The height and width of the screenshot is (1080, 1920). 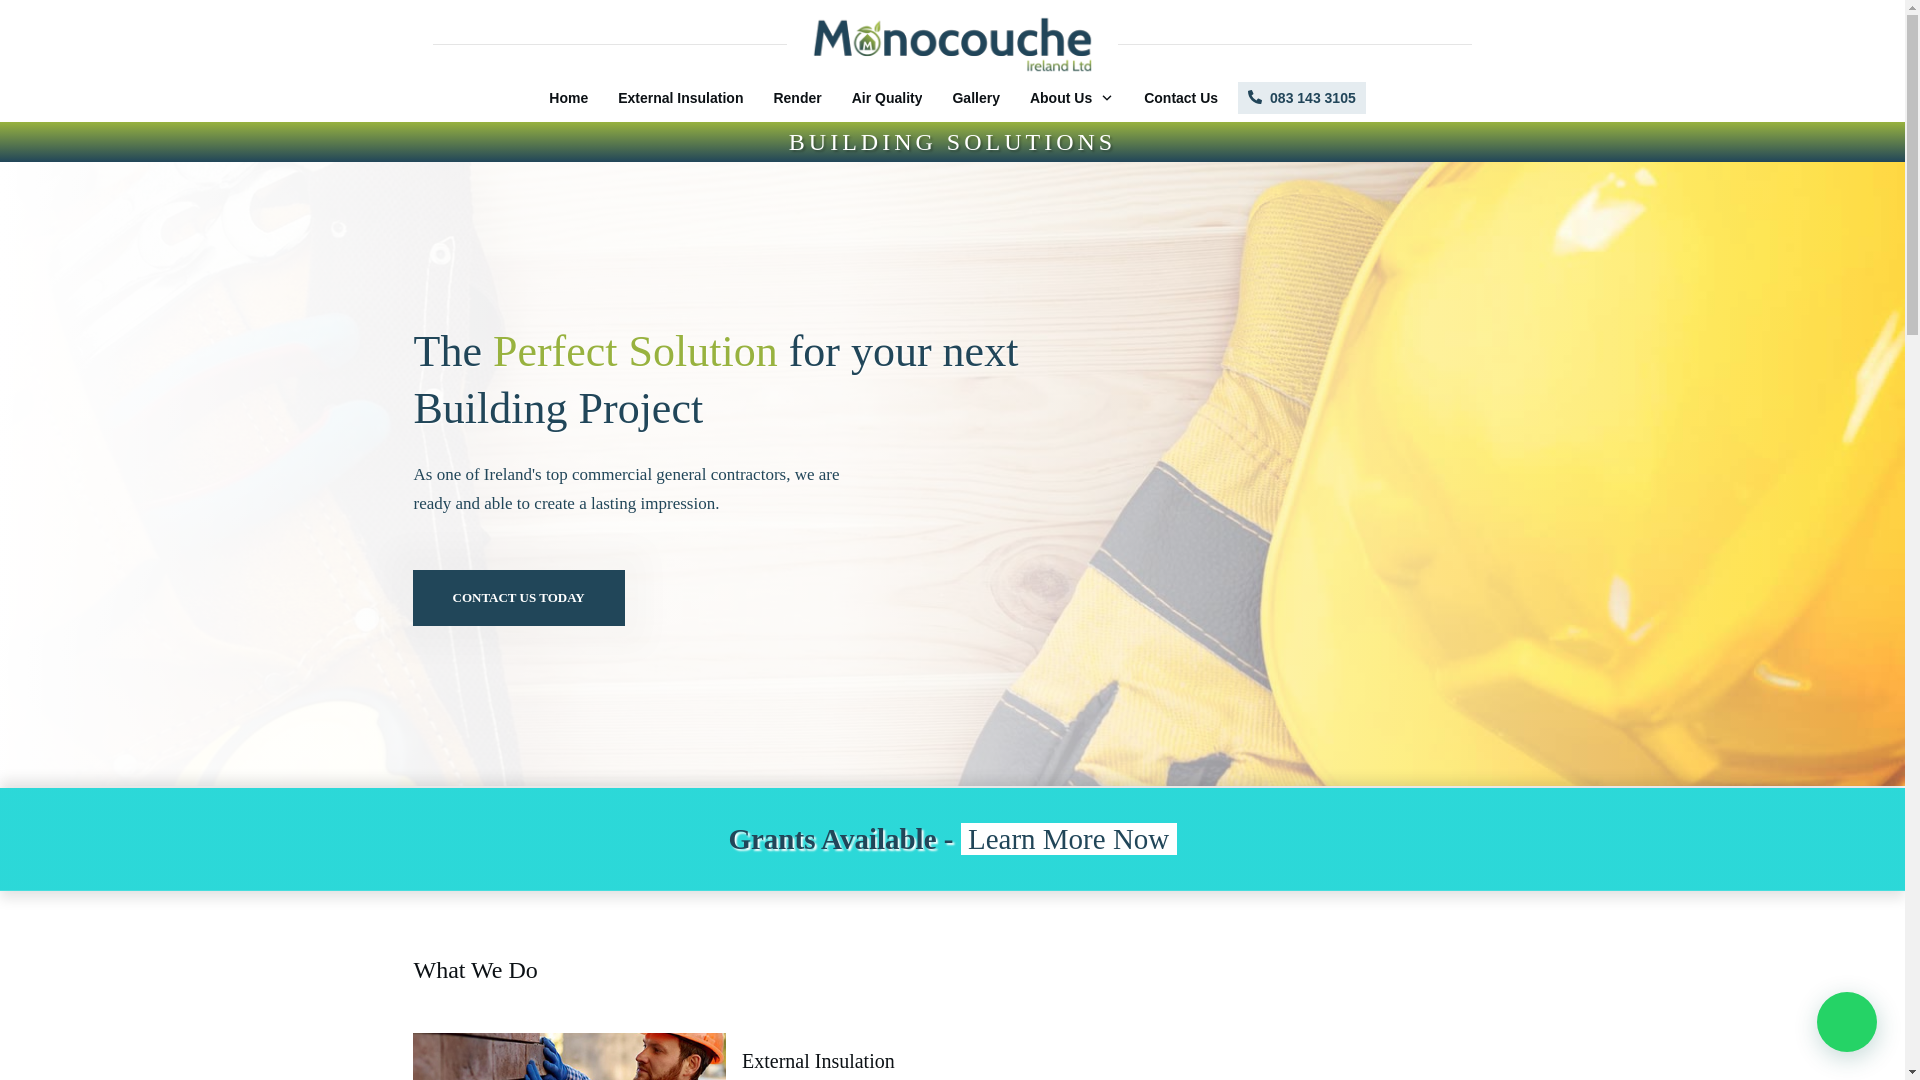 I want to click on CONTACT US TODAY, so click(x=518, y=598).